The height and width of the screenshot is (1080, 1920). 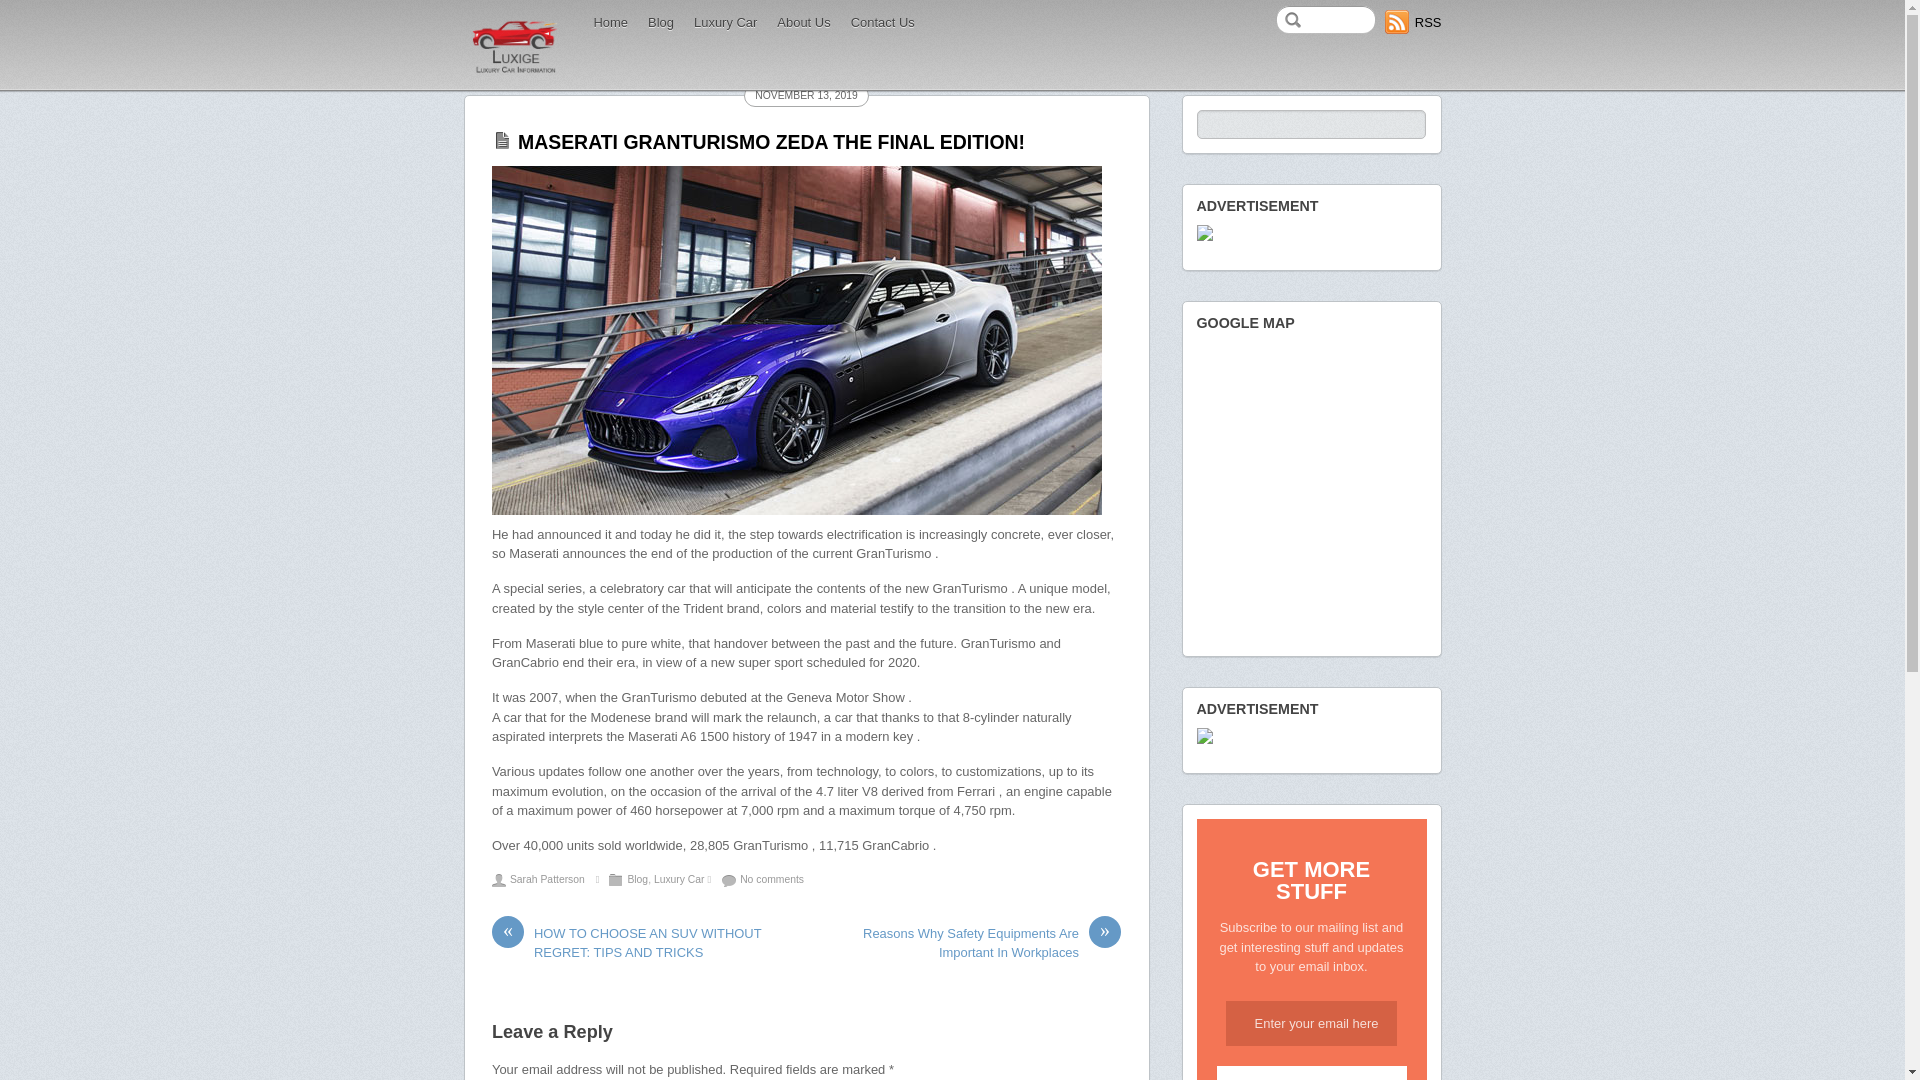 I want to click on MASERATI GRANTURISMO ZEDA THE FINAL EDITION!, so click(x=772, y=142).